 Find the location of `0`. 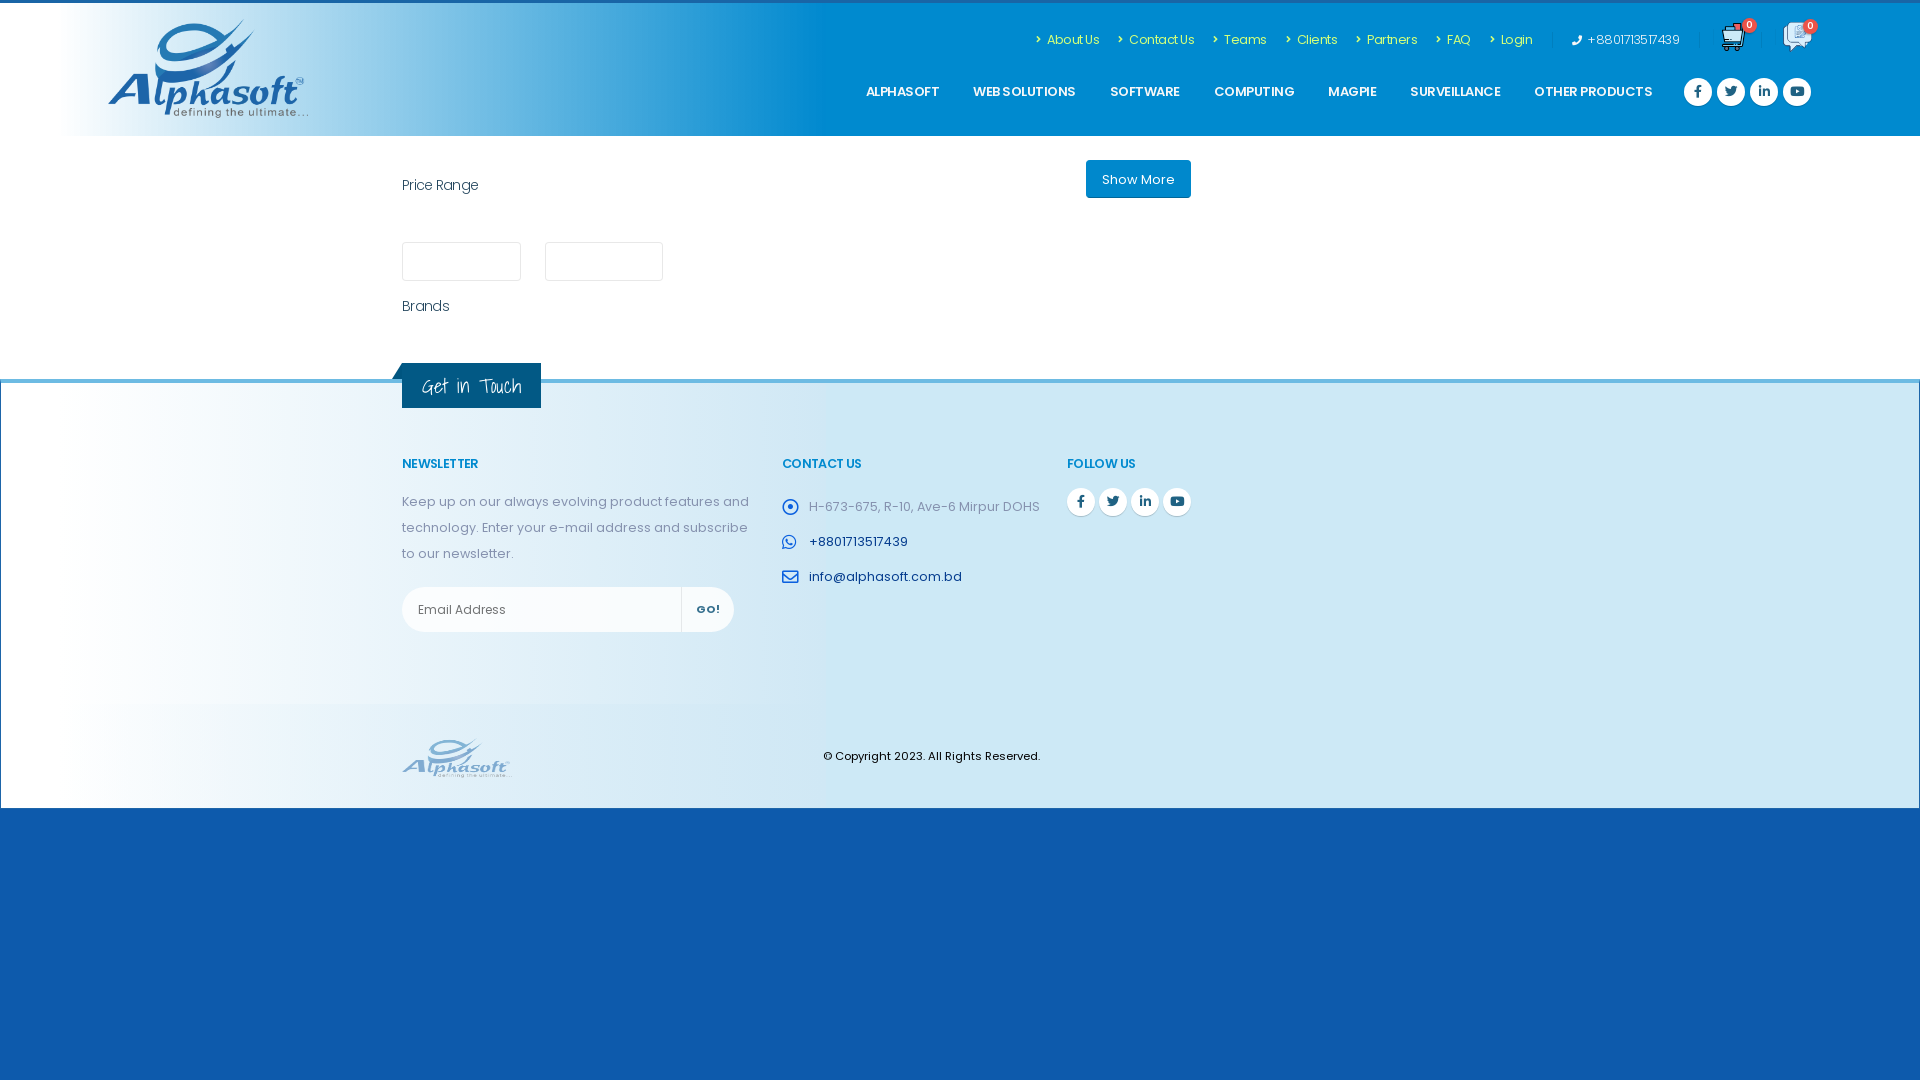

0 is located at coordinates (1736, 39).